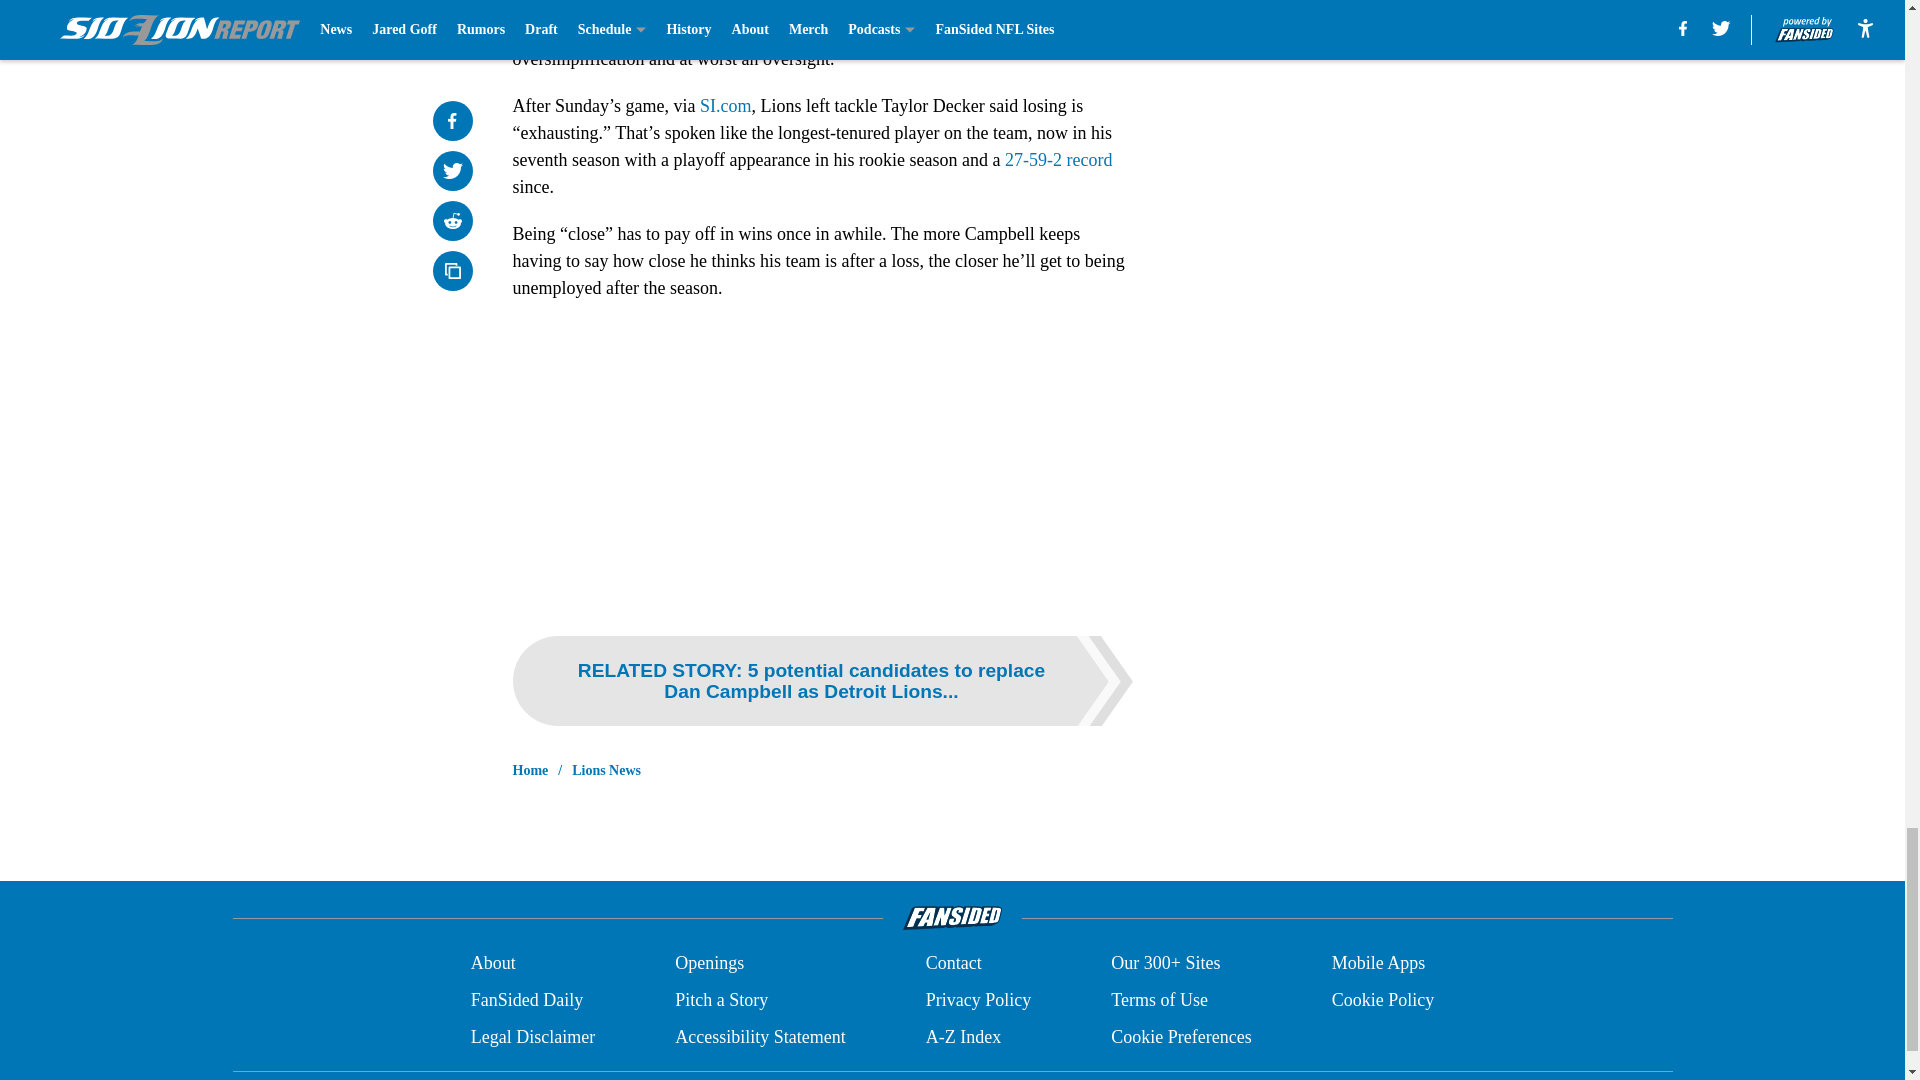 The width and height of the screenshot is (1920, 1080). Describe the element at coordinates (722, 1000) in the screenshot. I see `Pitch a Story` at that location.